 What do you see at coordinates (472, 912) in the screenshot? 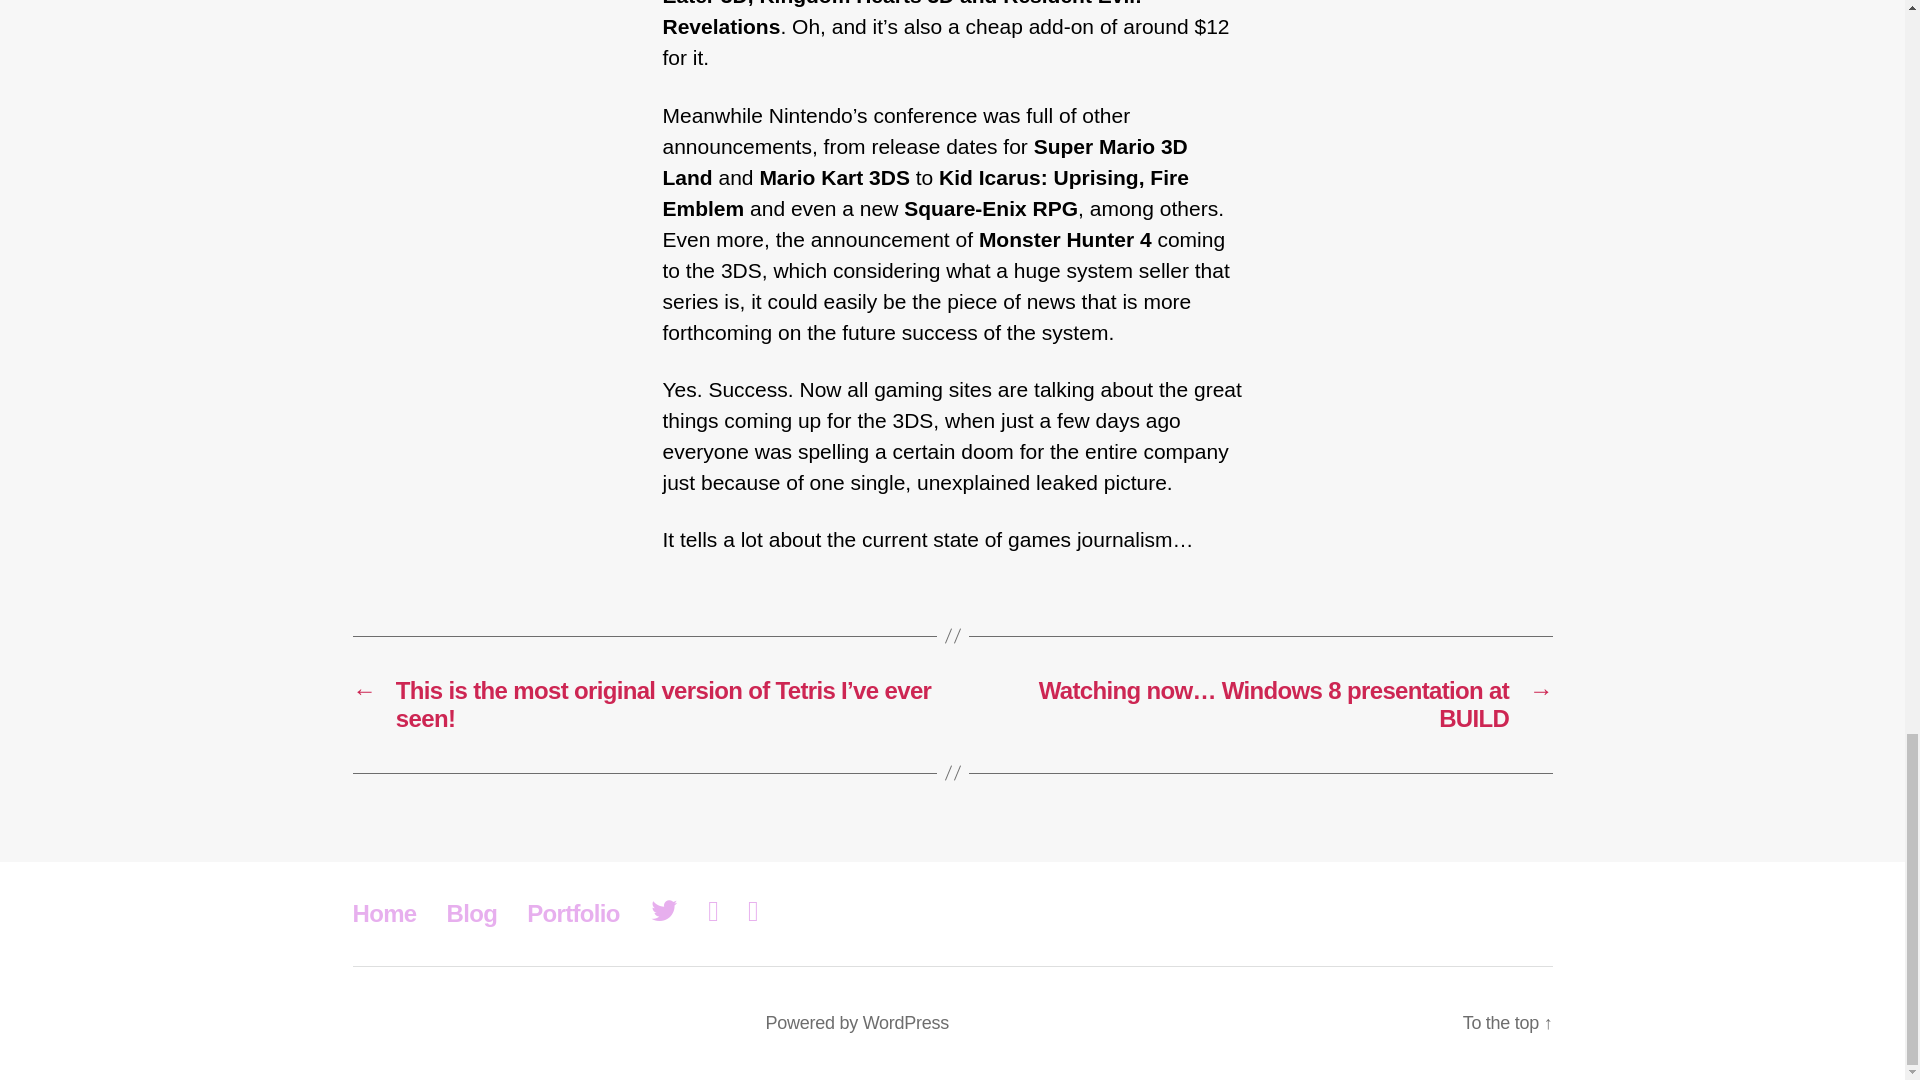
I see `Blog` at bounding box center [472, 912].